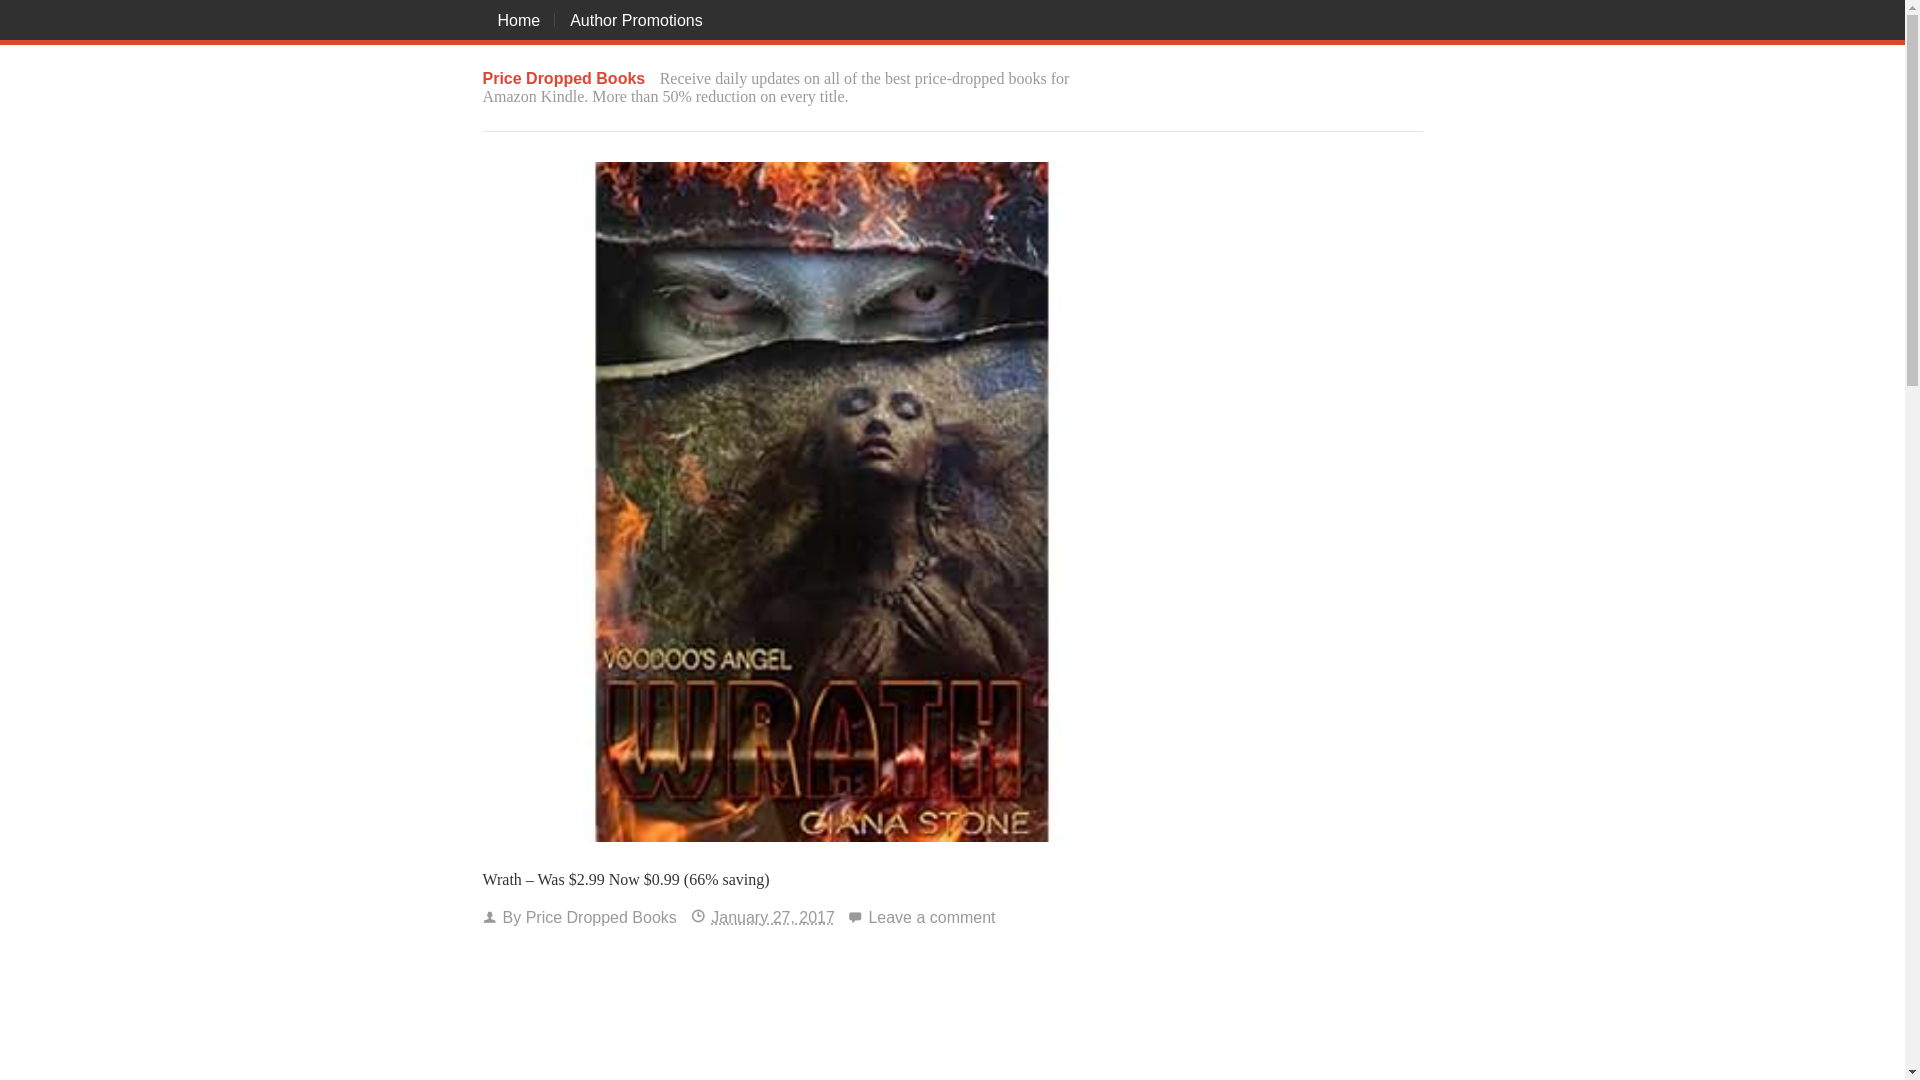 This screenshot has height=1080, width=1920. I want to click on Price Dropped Books, so click(602, 917).